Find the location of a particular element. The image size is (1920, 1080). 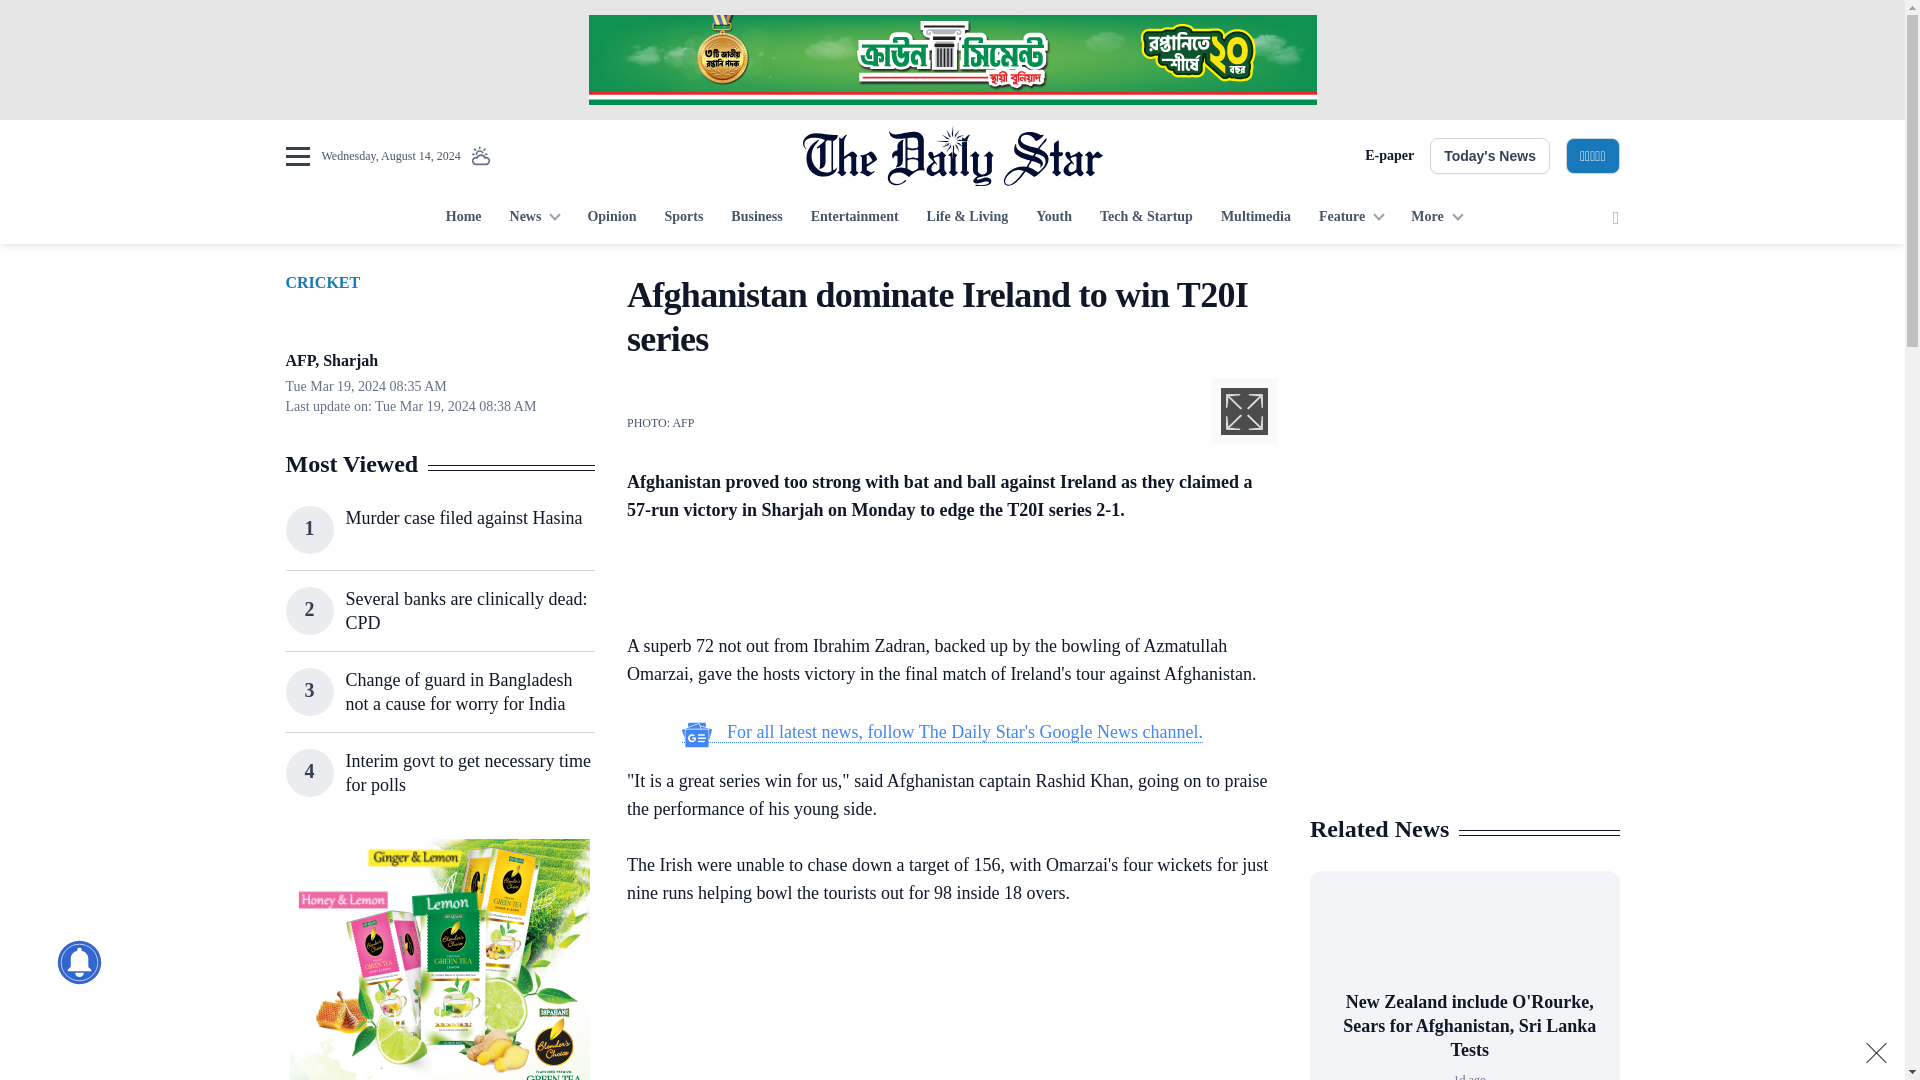

Sports is located at coordinates (683, 218).